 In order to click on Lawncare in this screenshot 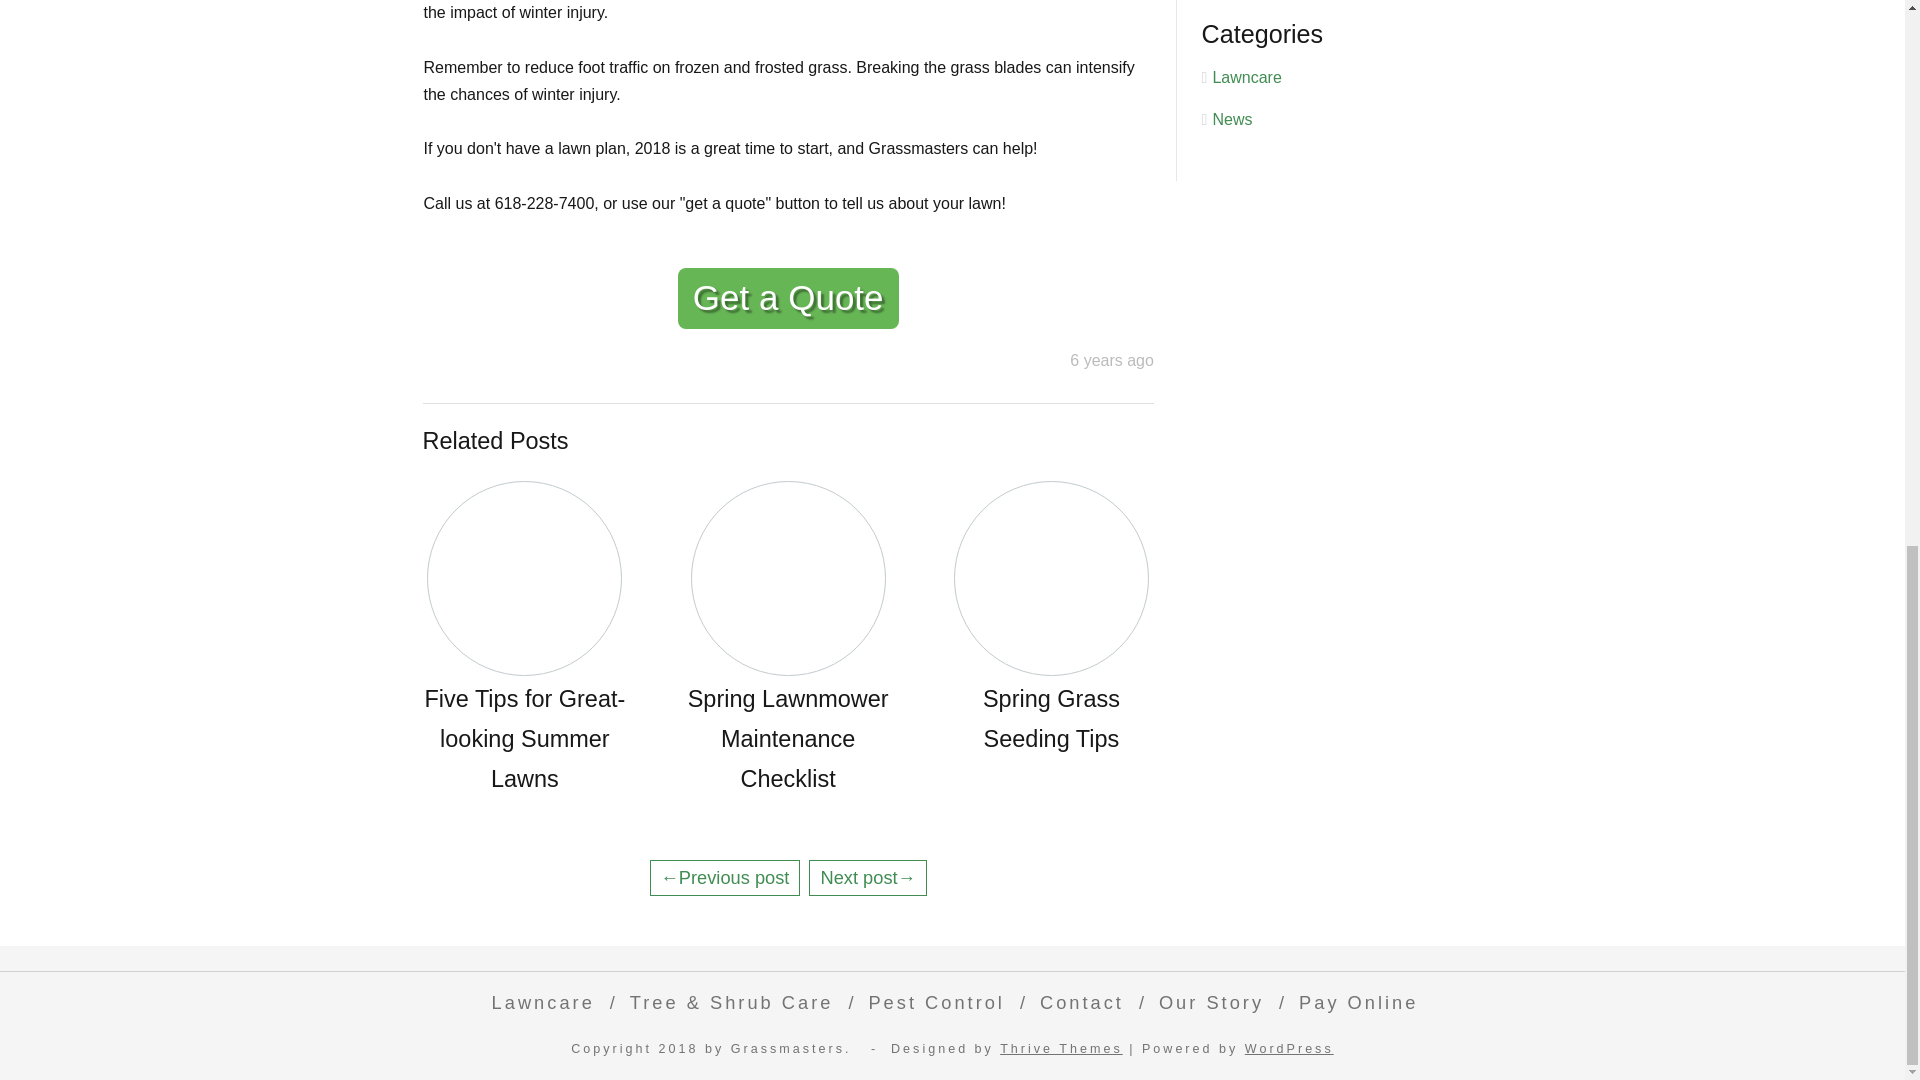, I will do `click(1246, 78)`.